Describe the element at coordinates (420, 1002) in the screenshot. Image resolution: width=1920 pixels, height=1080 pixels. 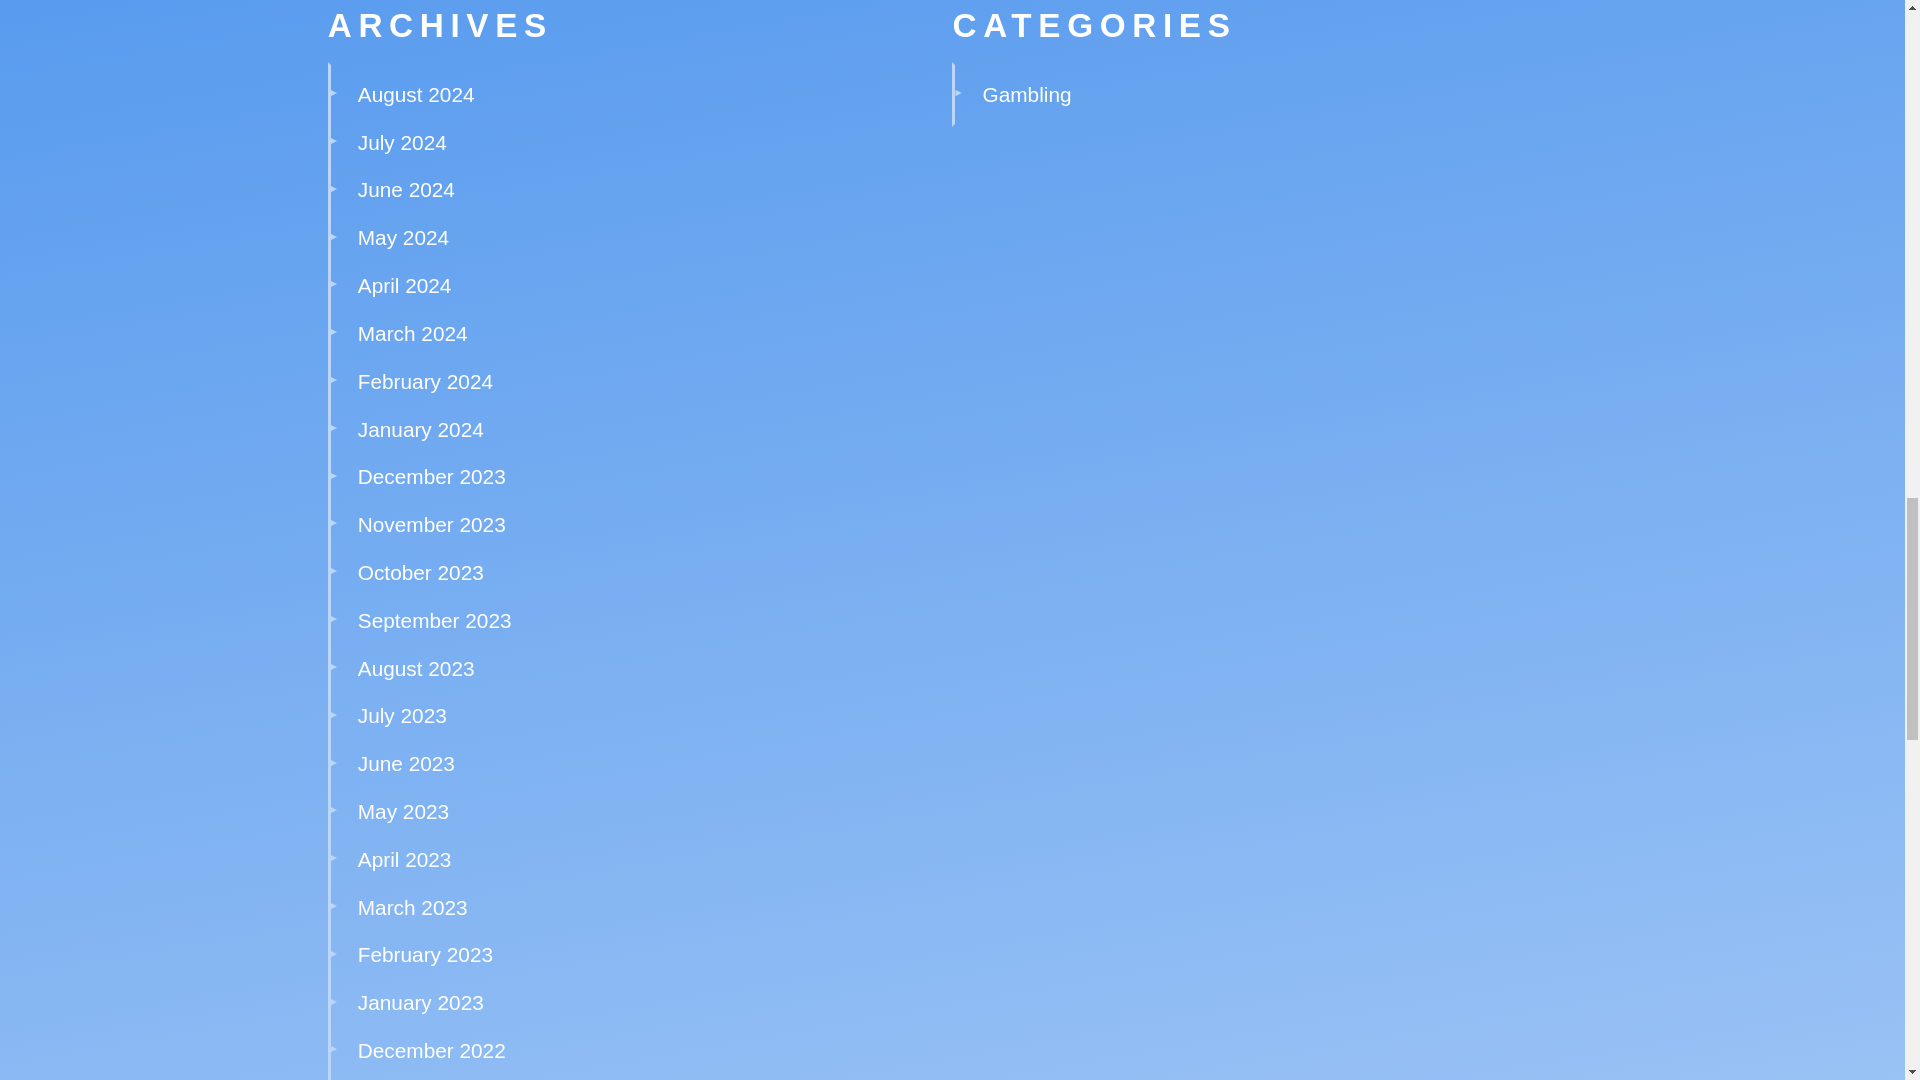
I see `January 2023` at that location.